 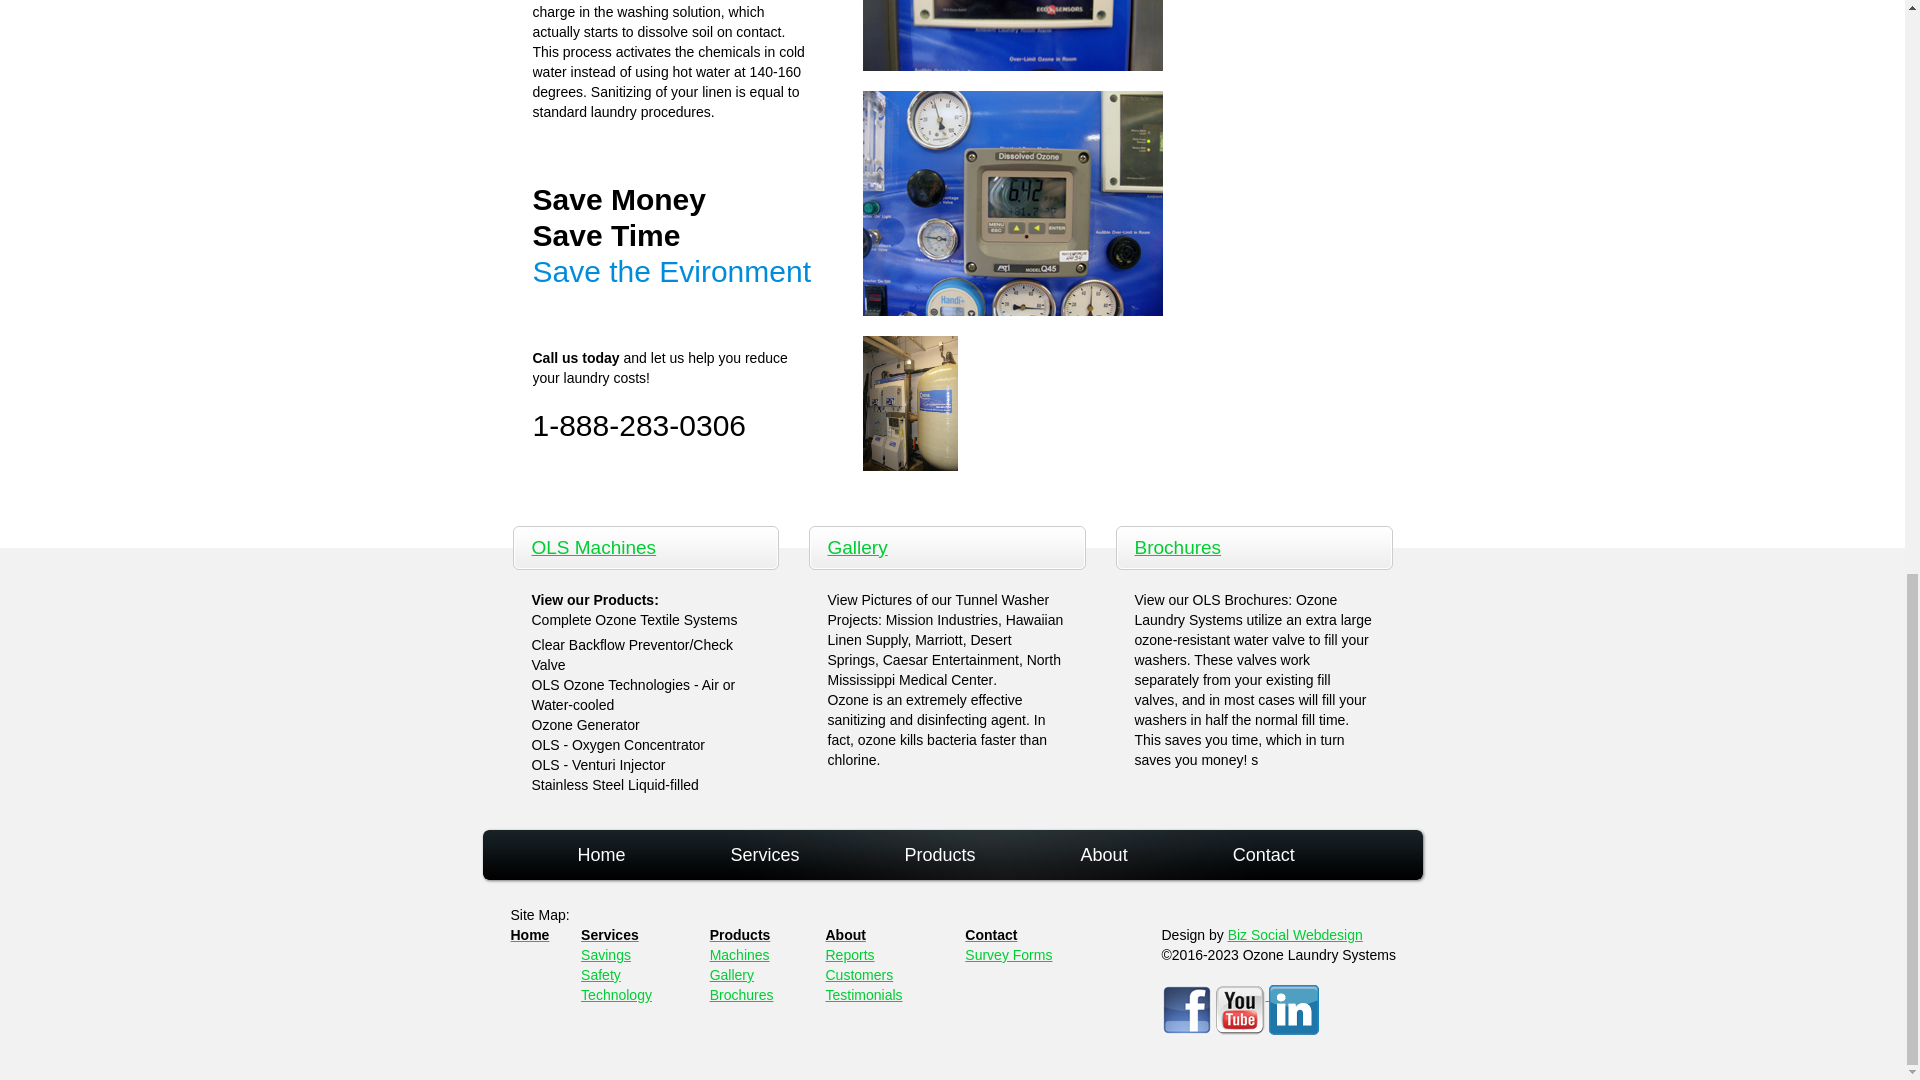 I want to click on Testimonials, so click(x=864, y=995).